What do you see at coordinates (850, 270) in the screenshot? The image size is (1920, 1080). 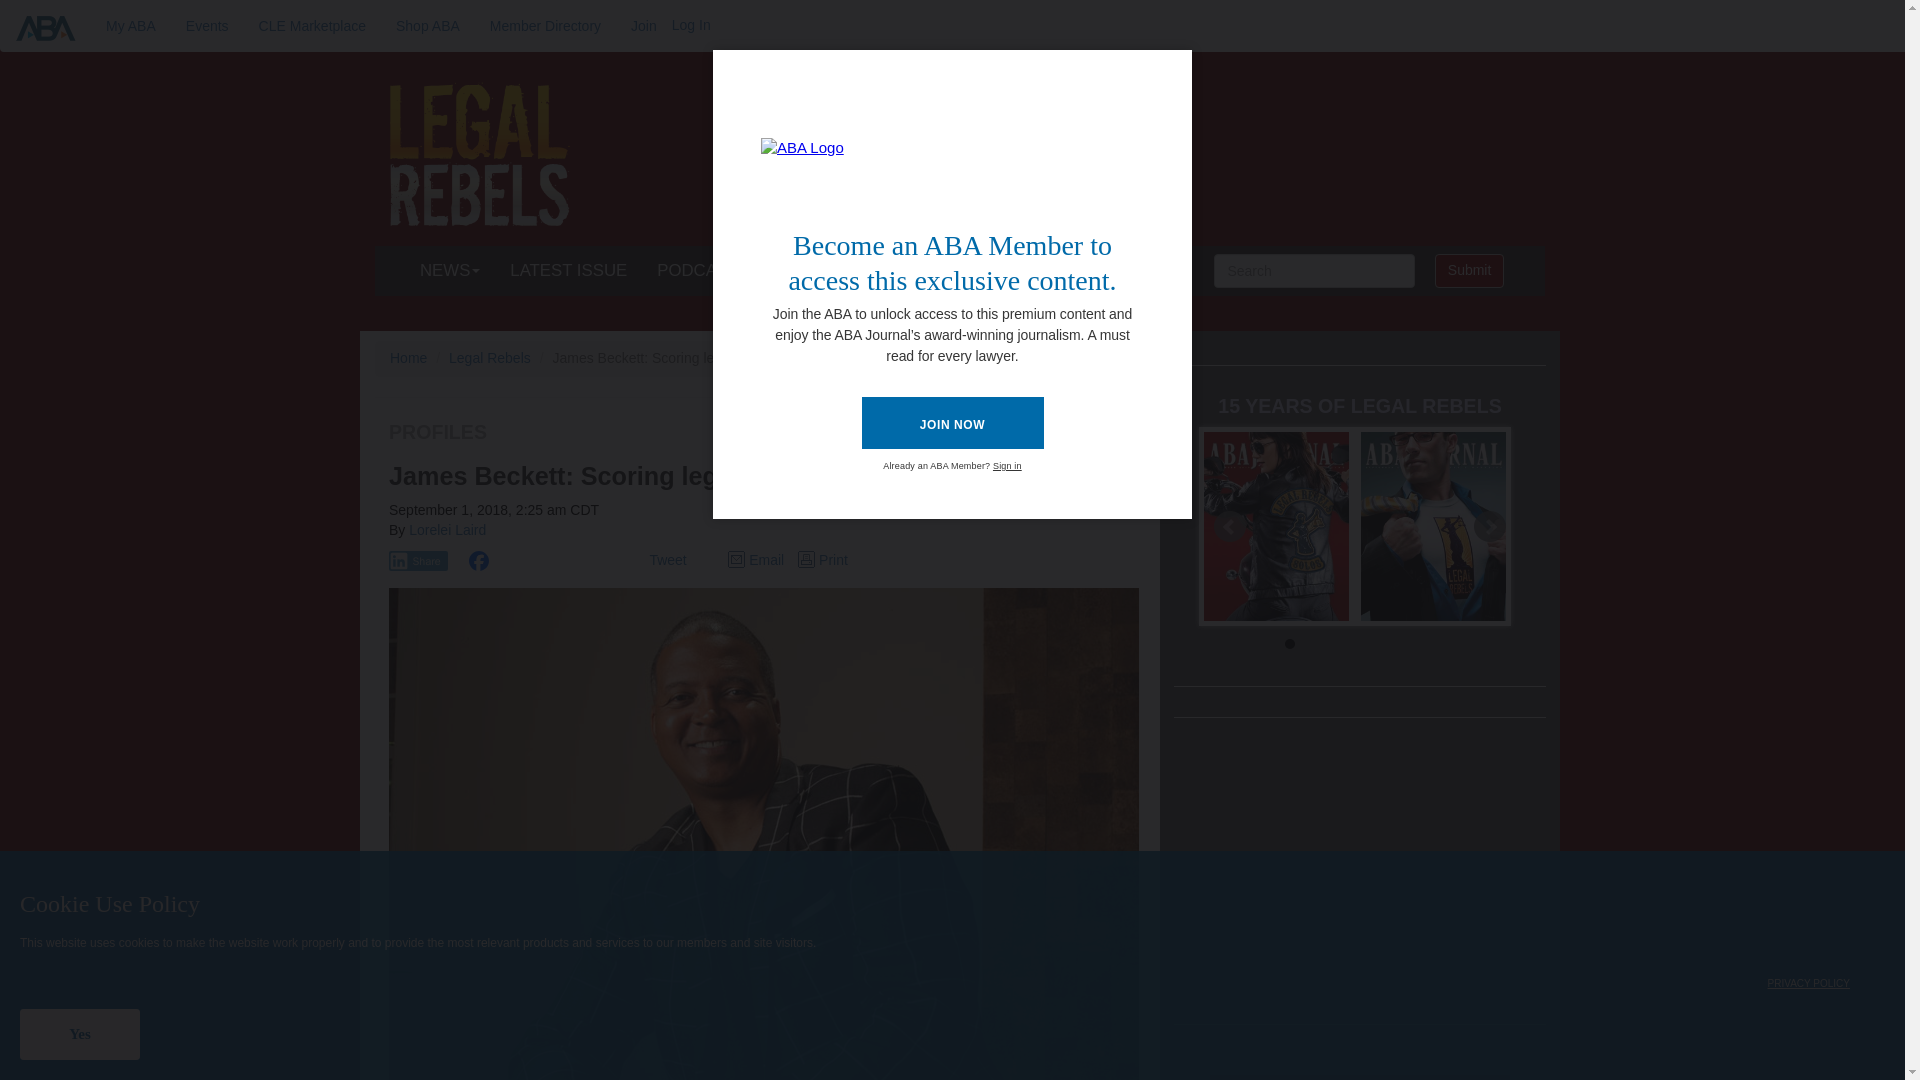 I see `COLUMNISTS` at bounding box center [850, 270].